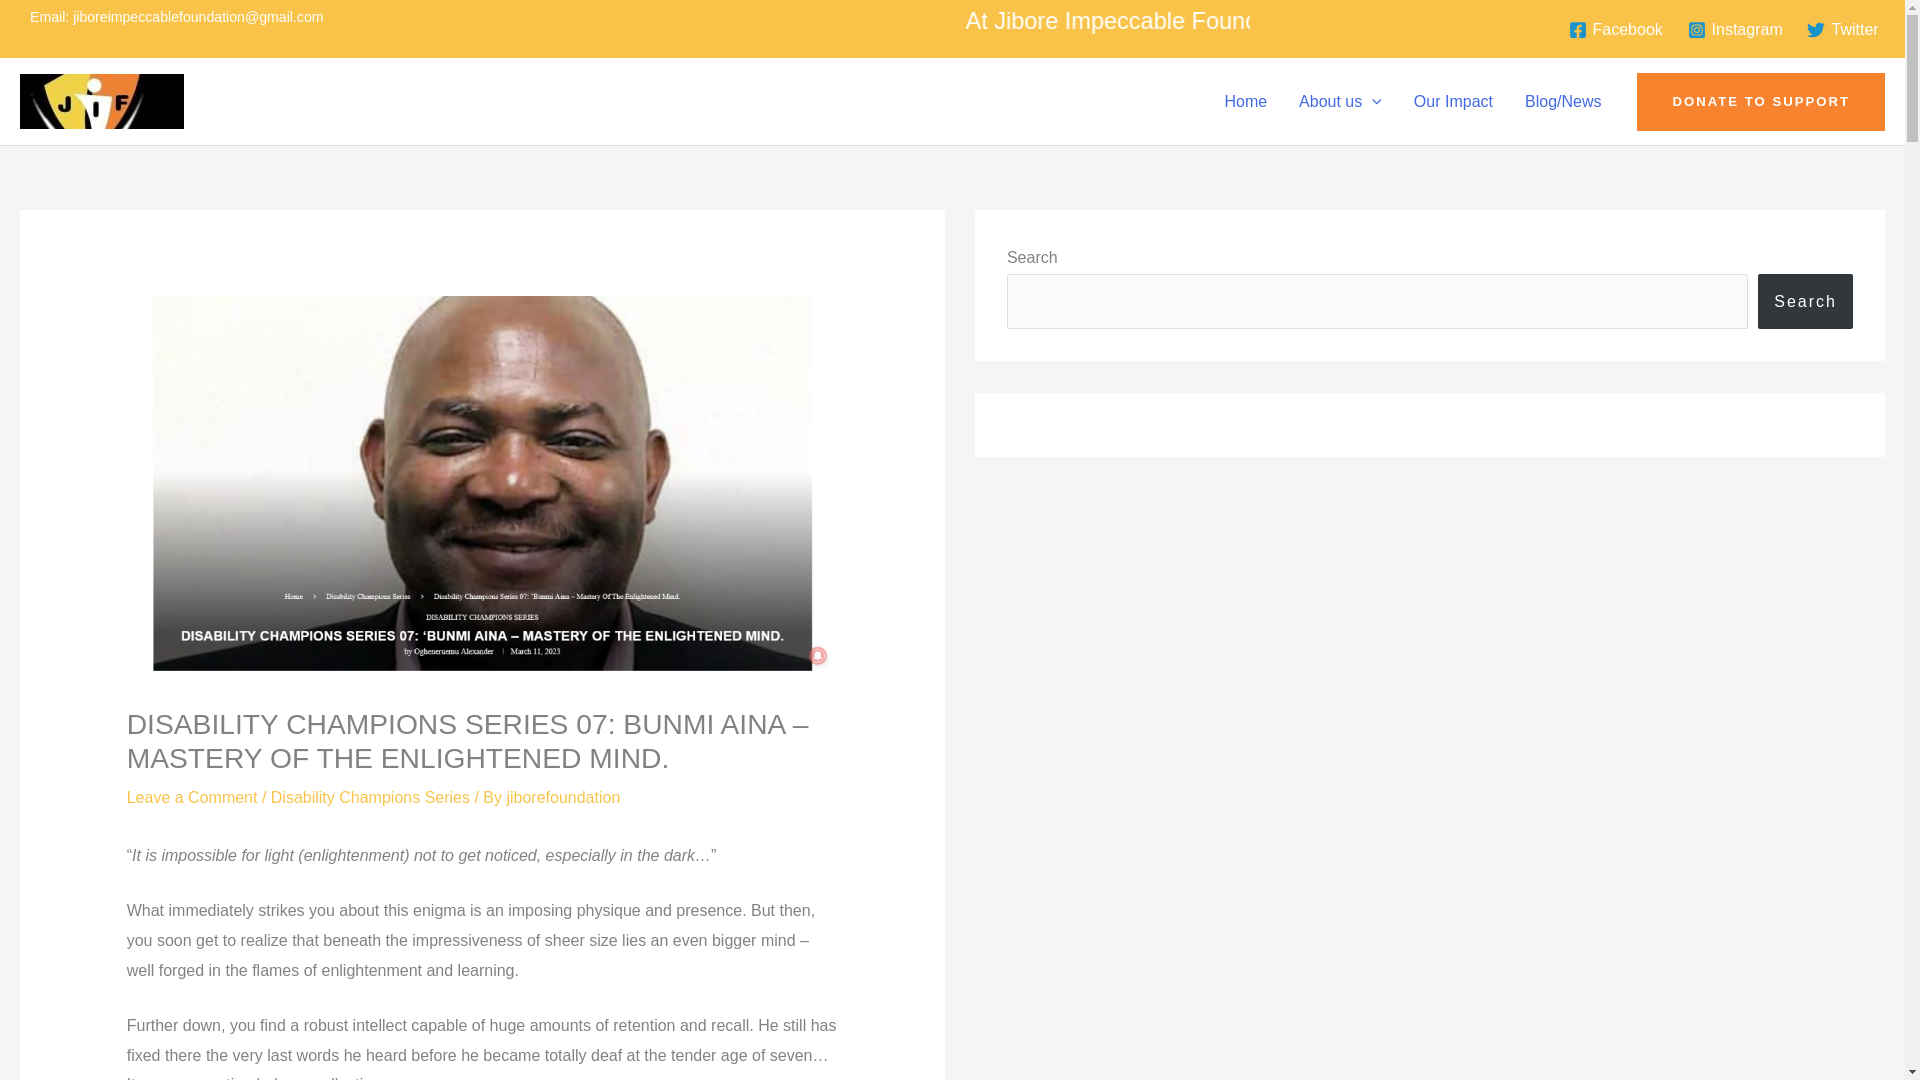 The height and width of the screenshot is (1080, 1920). What do you see at coordinates (192, 797) in the screenshot?
I see `Leave a Comment` at bounding box center [192, 797].